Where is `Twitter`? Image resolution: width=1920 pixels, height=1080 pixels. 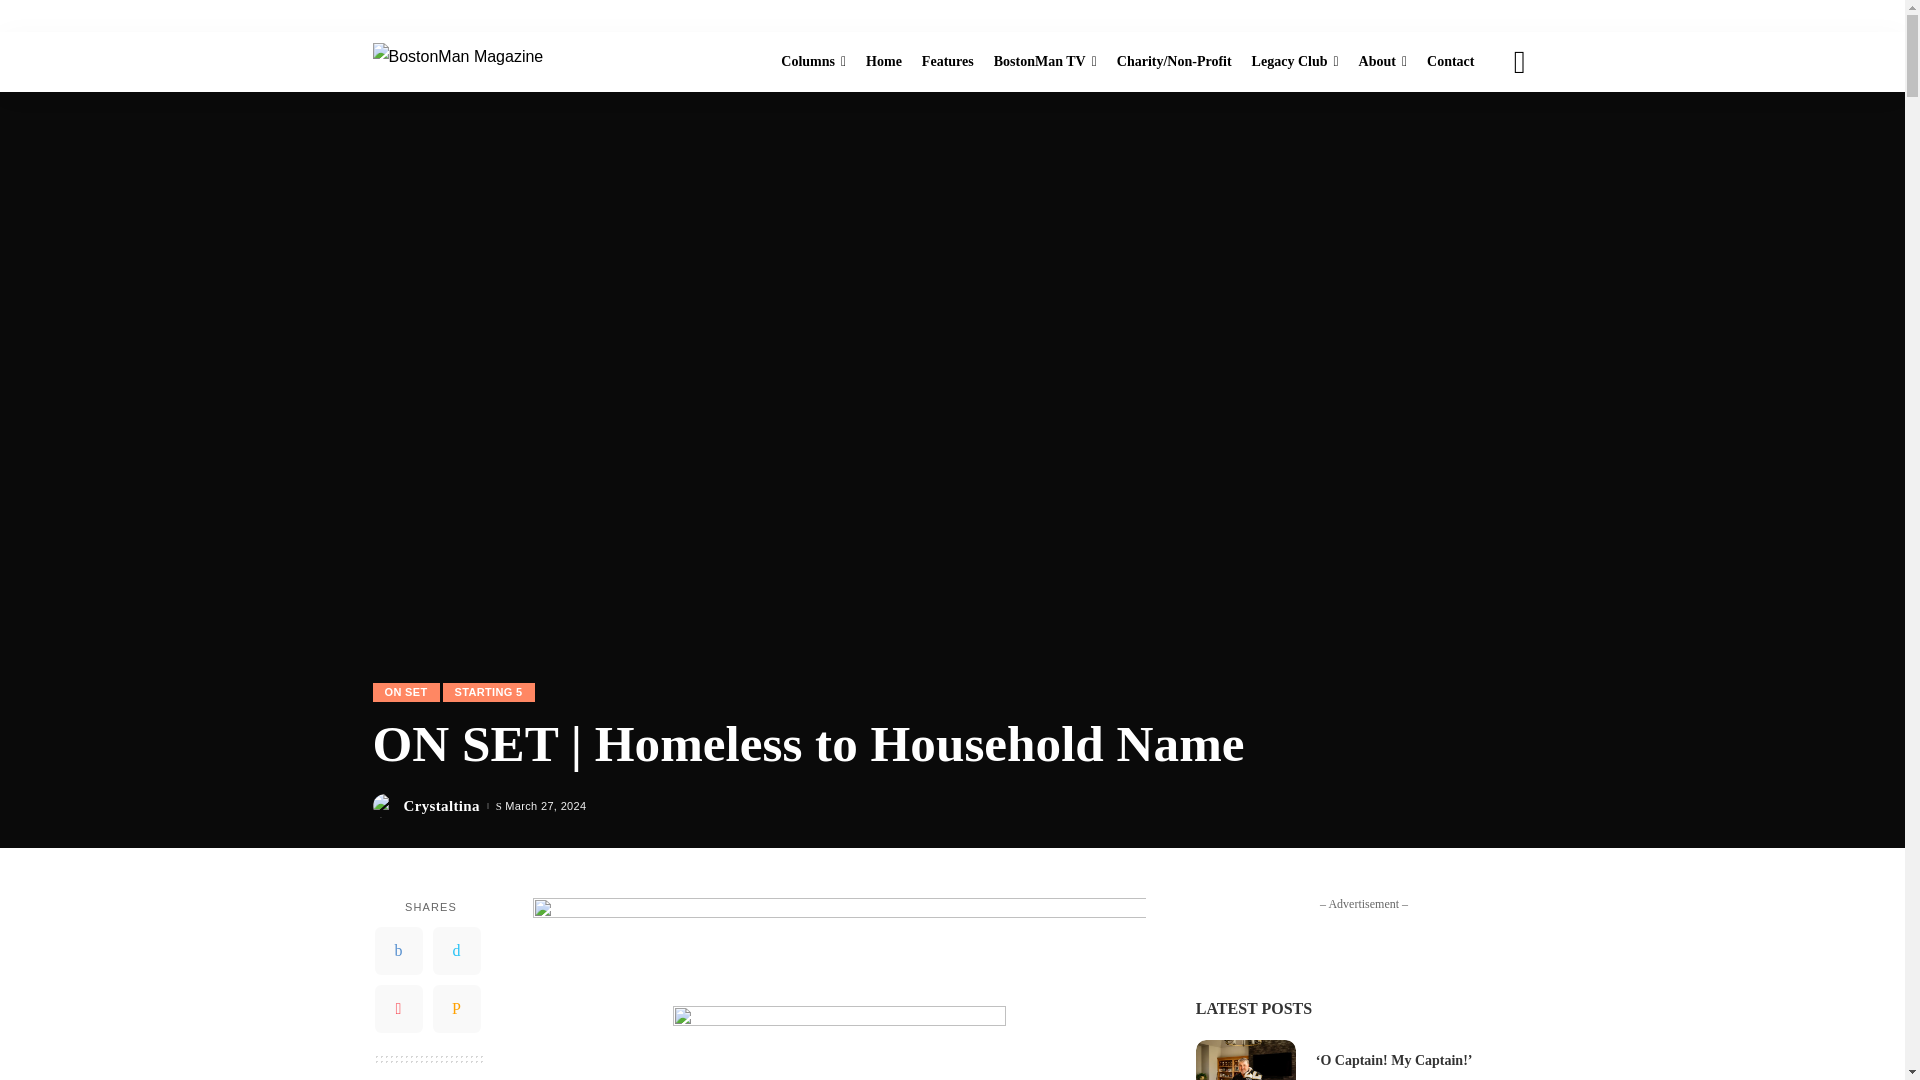 Twitter is located at coordinates (456, 950).